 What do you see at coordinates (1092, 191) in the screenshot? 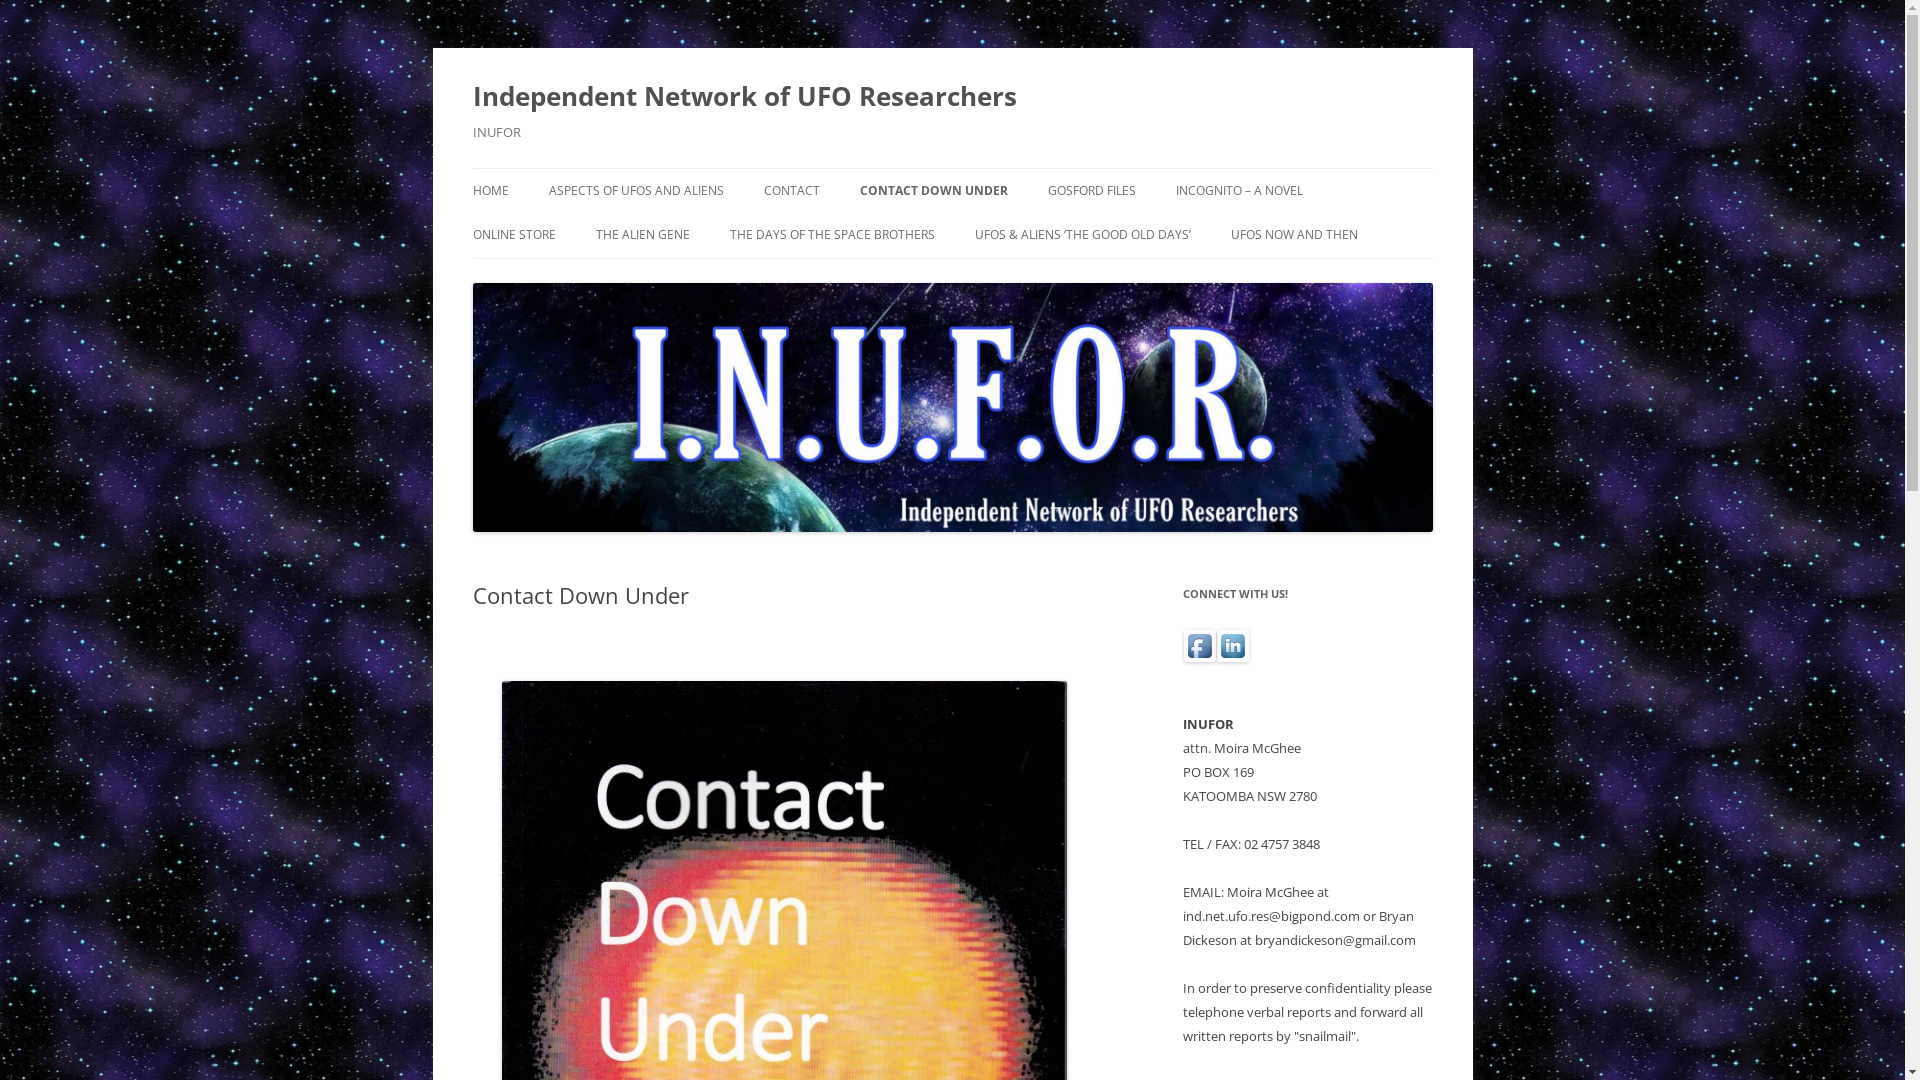
I see `GOSFORD FILES` at bounding box center [1092, 191].